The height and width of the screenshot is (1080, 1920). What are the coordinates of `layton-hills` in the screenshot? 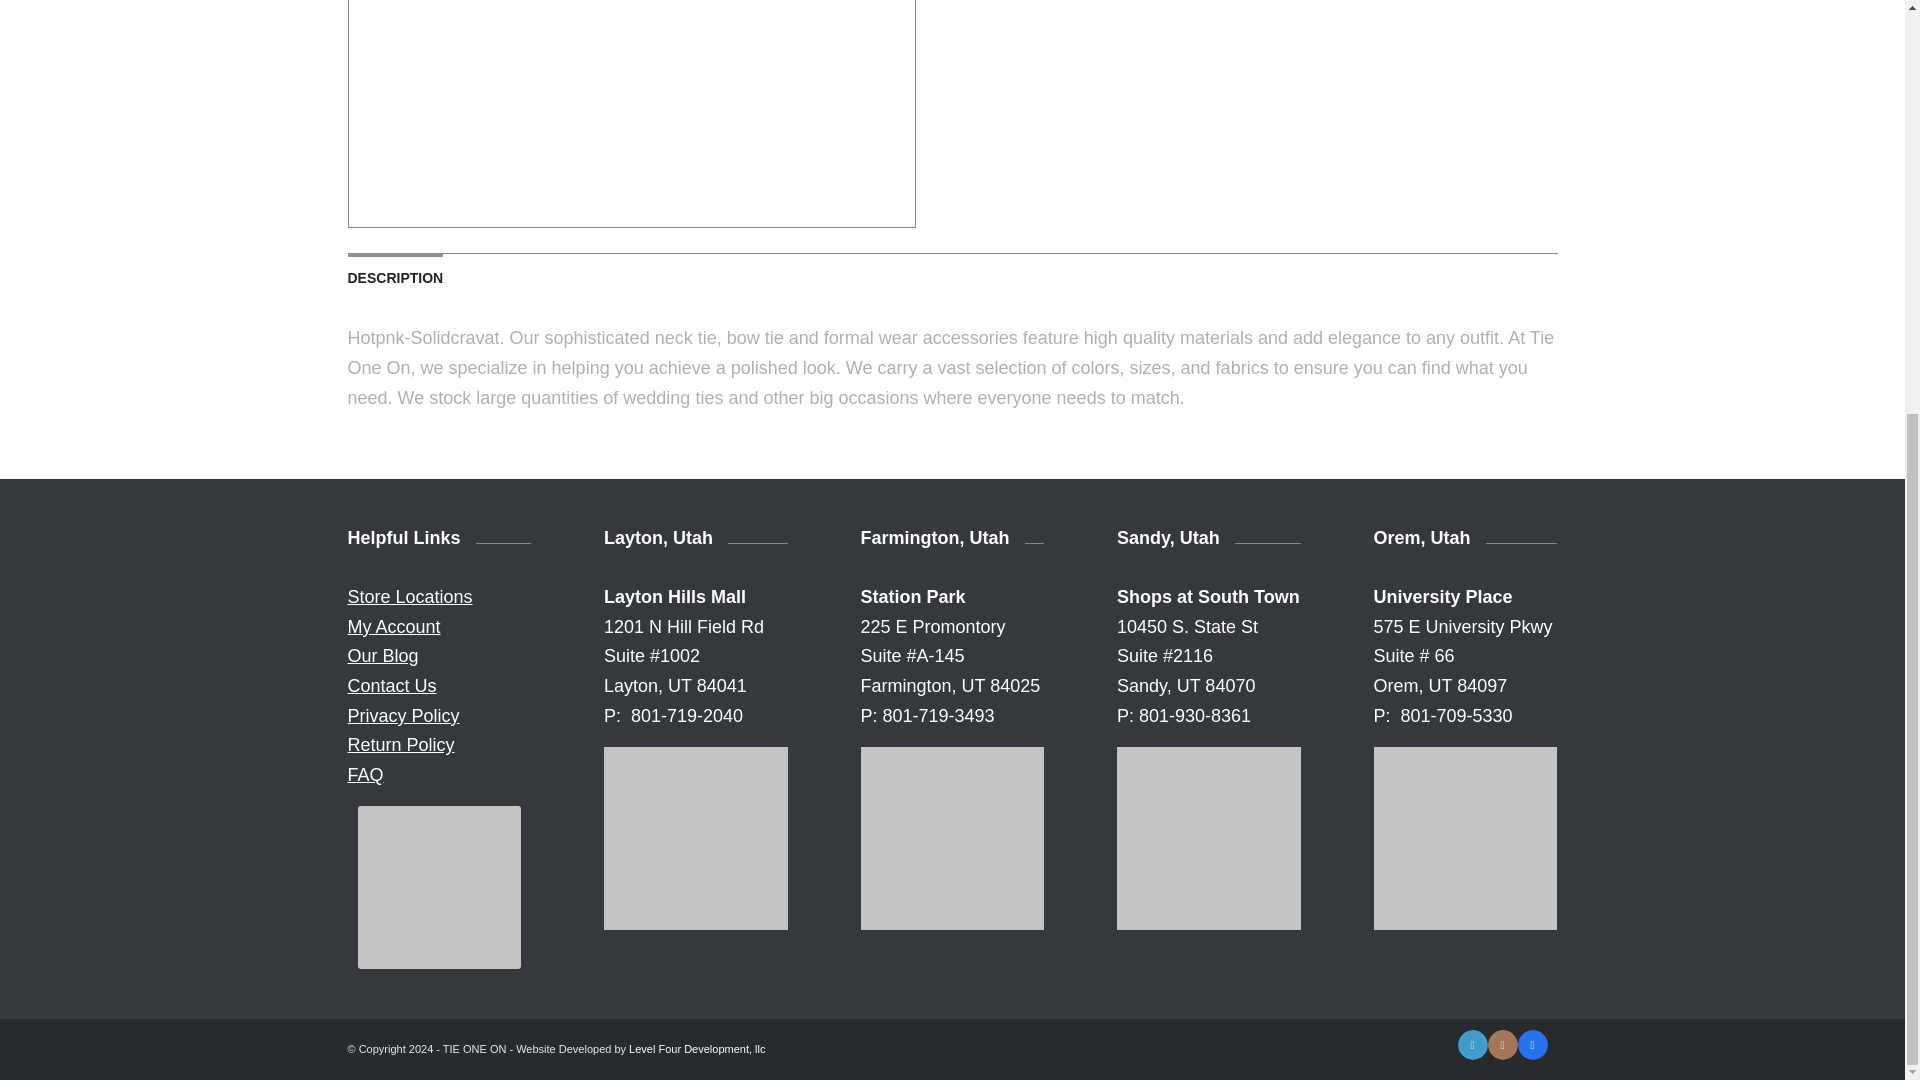 It's located at (696, 838).